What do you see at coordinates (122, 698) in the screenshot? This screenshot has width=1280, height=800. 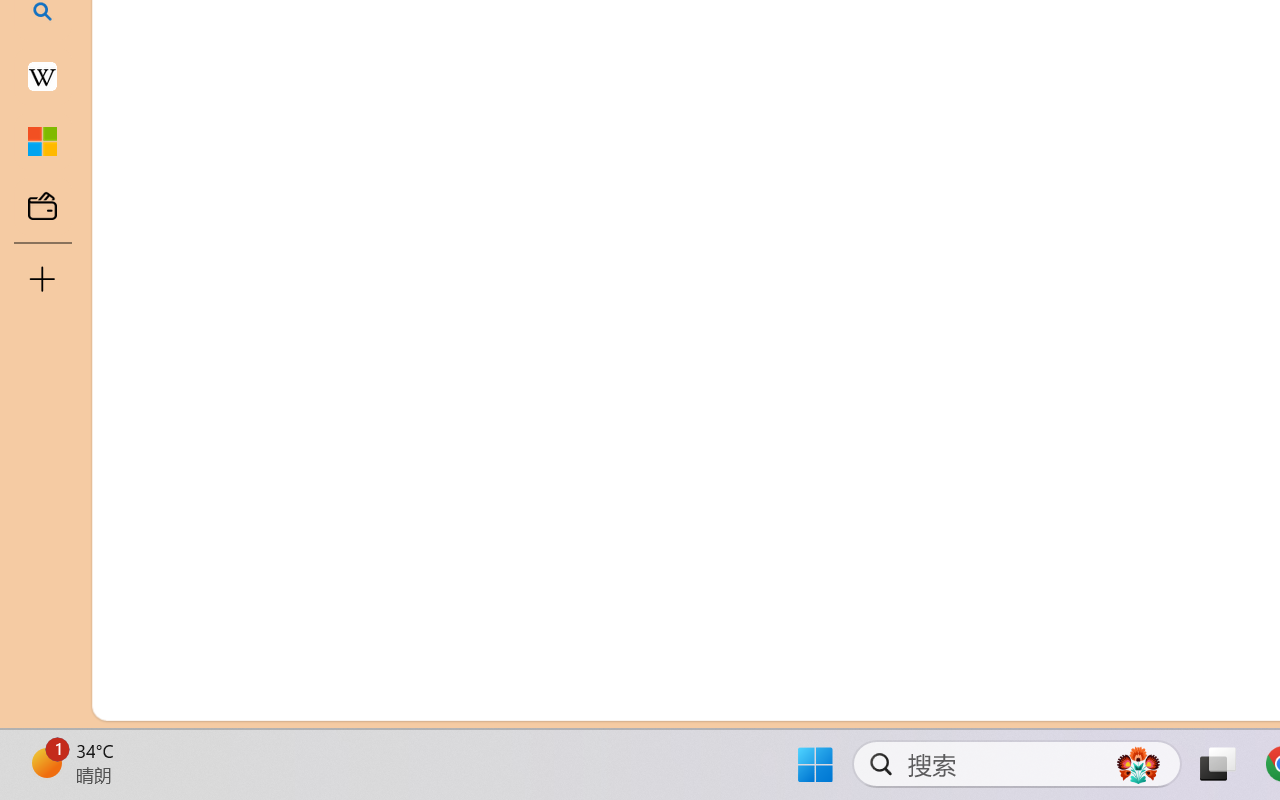 I see `remote` at bounding box center [122, 698].